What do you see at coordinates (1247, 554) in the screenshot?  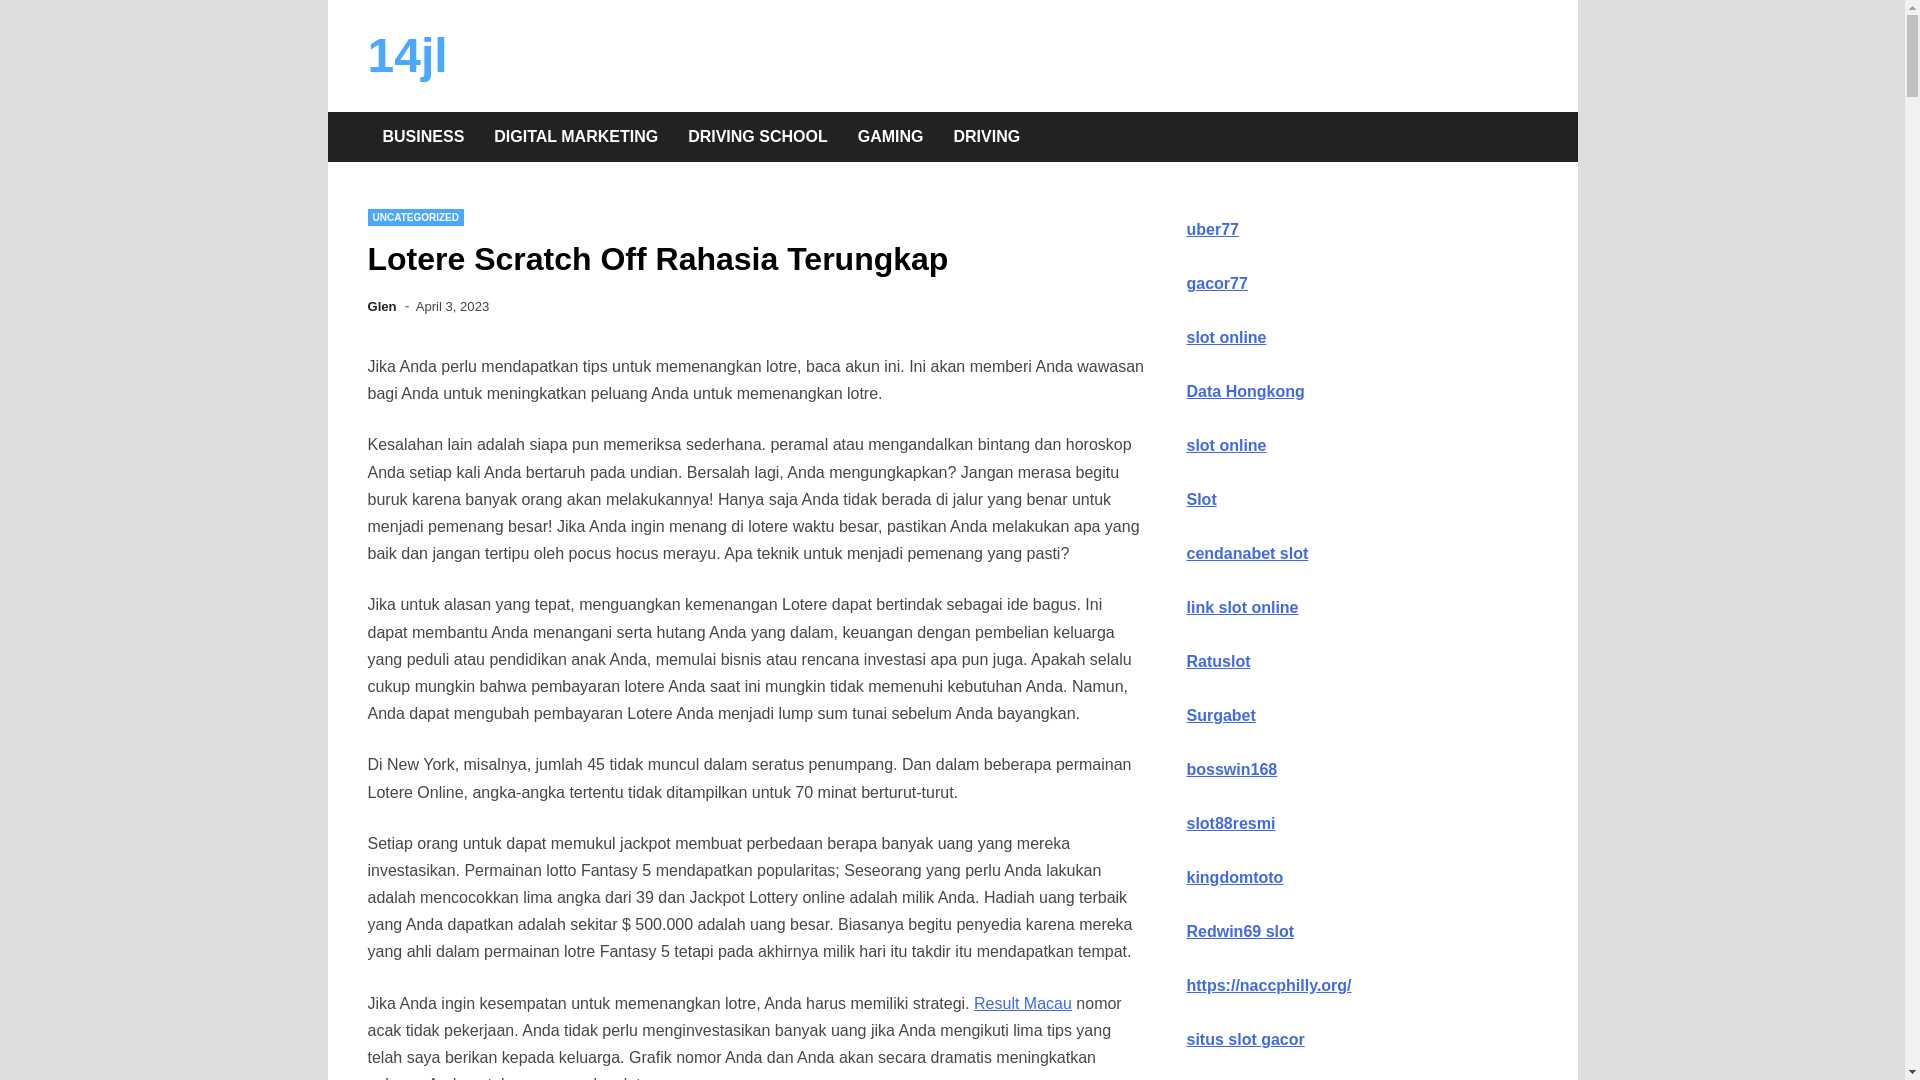 I see `cendanabet slot` at bounding box center [1247, 554].